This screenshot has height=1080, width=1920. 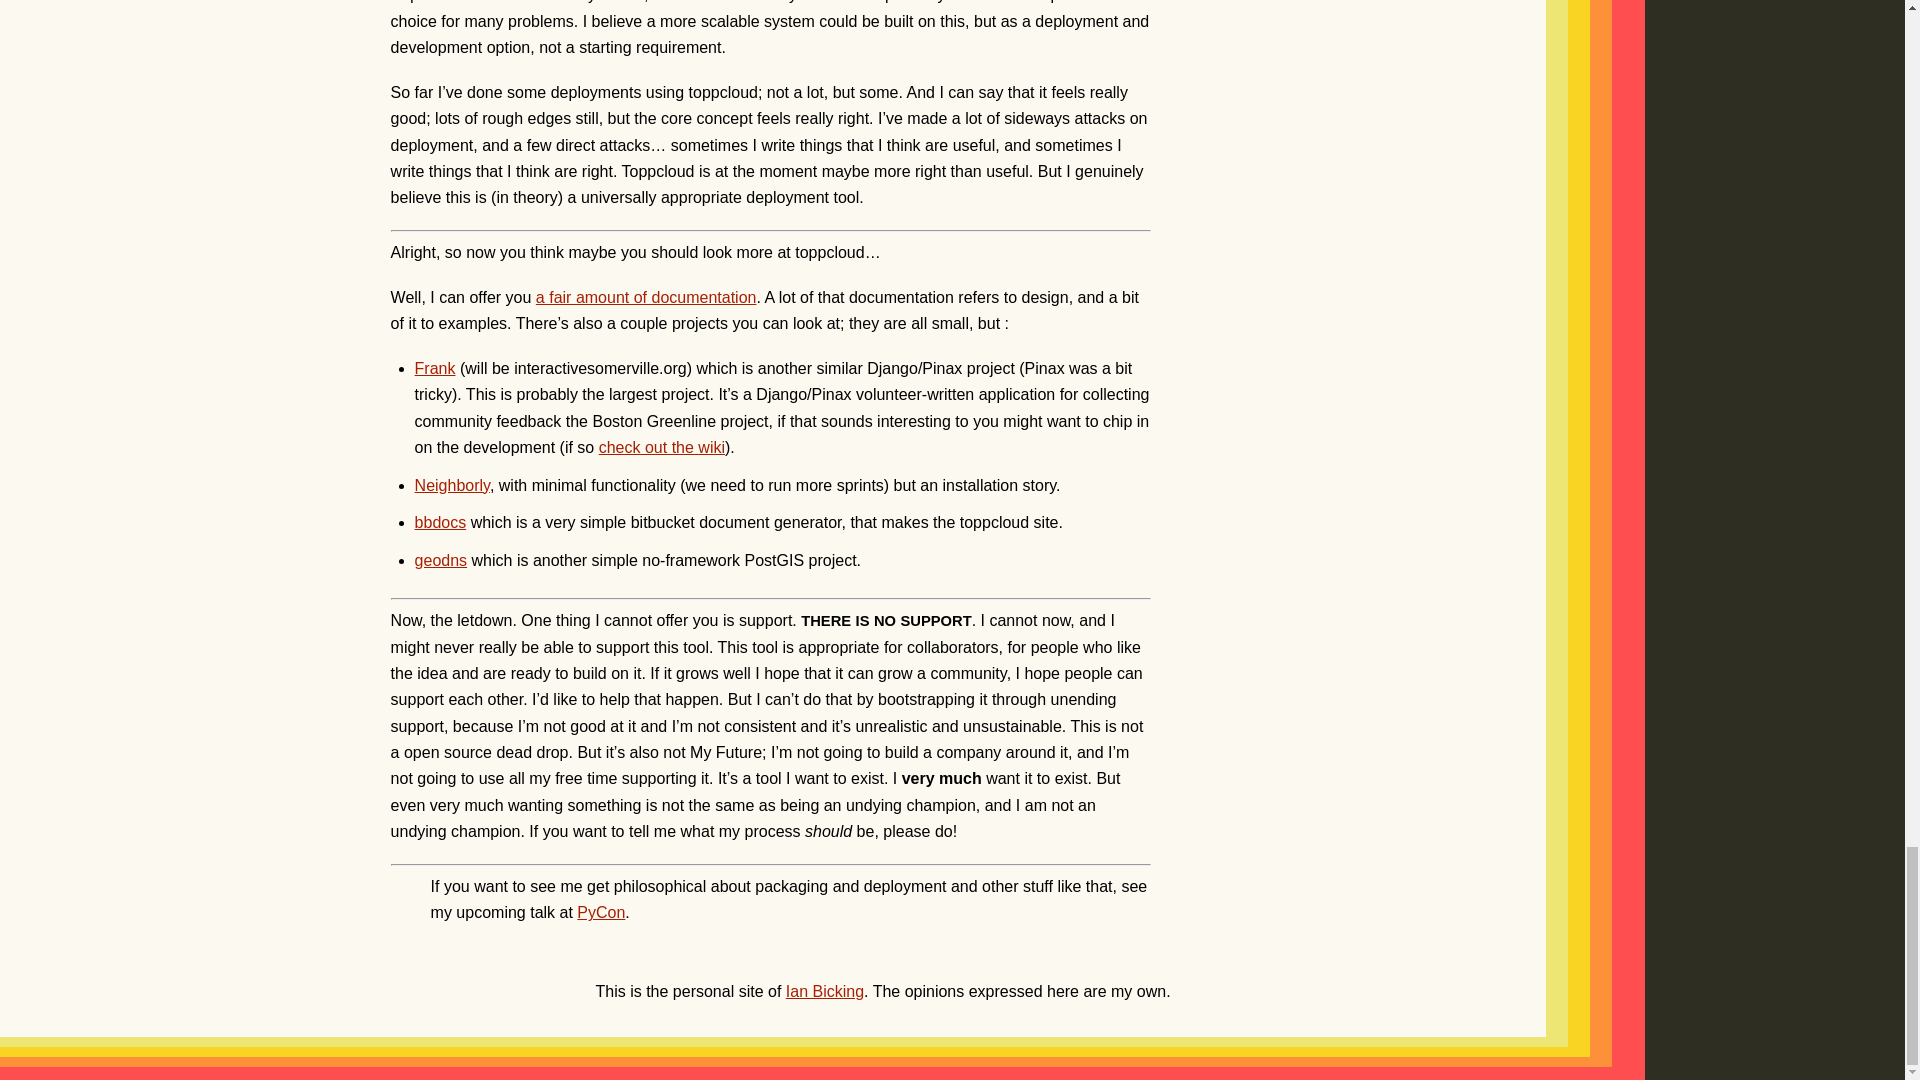 What do you see at coordinates (435, 368) in the screenshot?
I see `Frank` at bounding box center [435, 368].